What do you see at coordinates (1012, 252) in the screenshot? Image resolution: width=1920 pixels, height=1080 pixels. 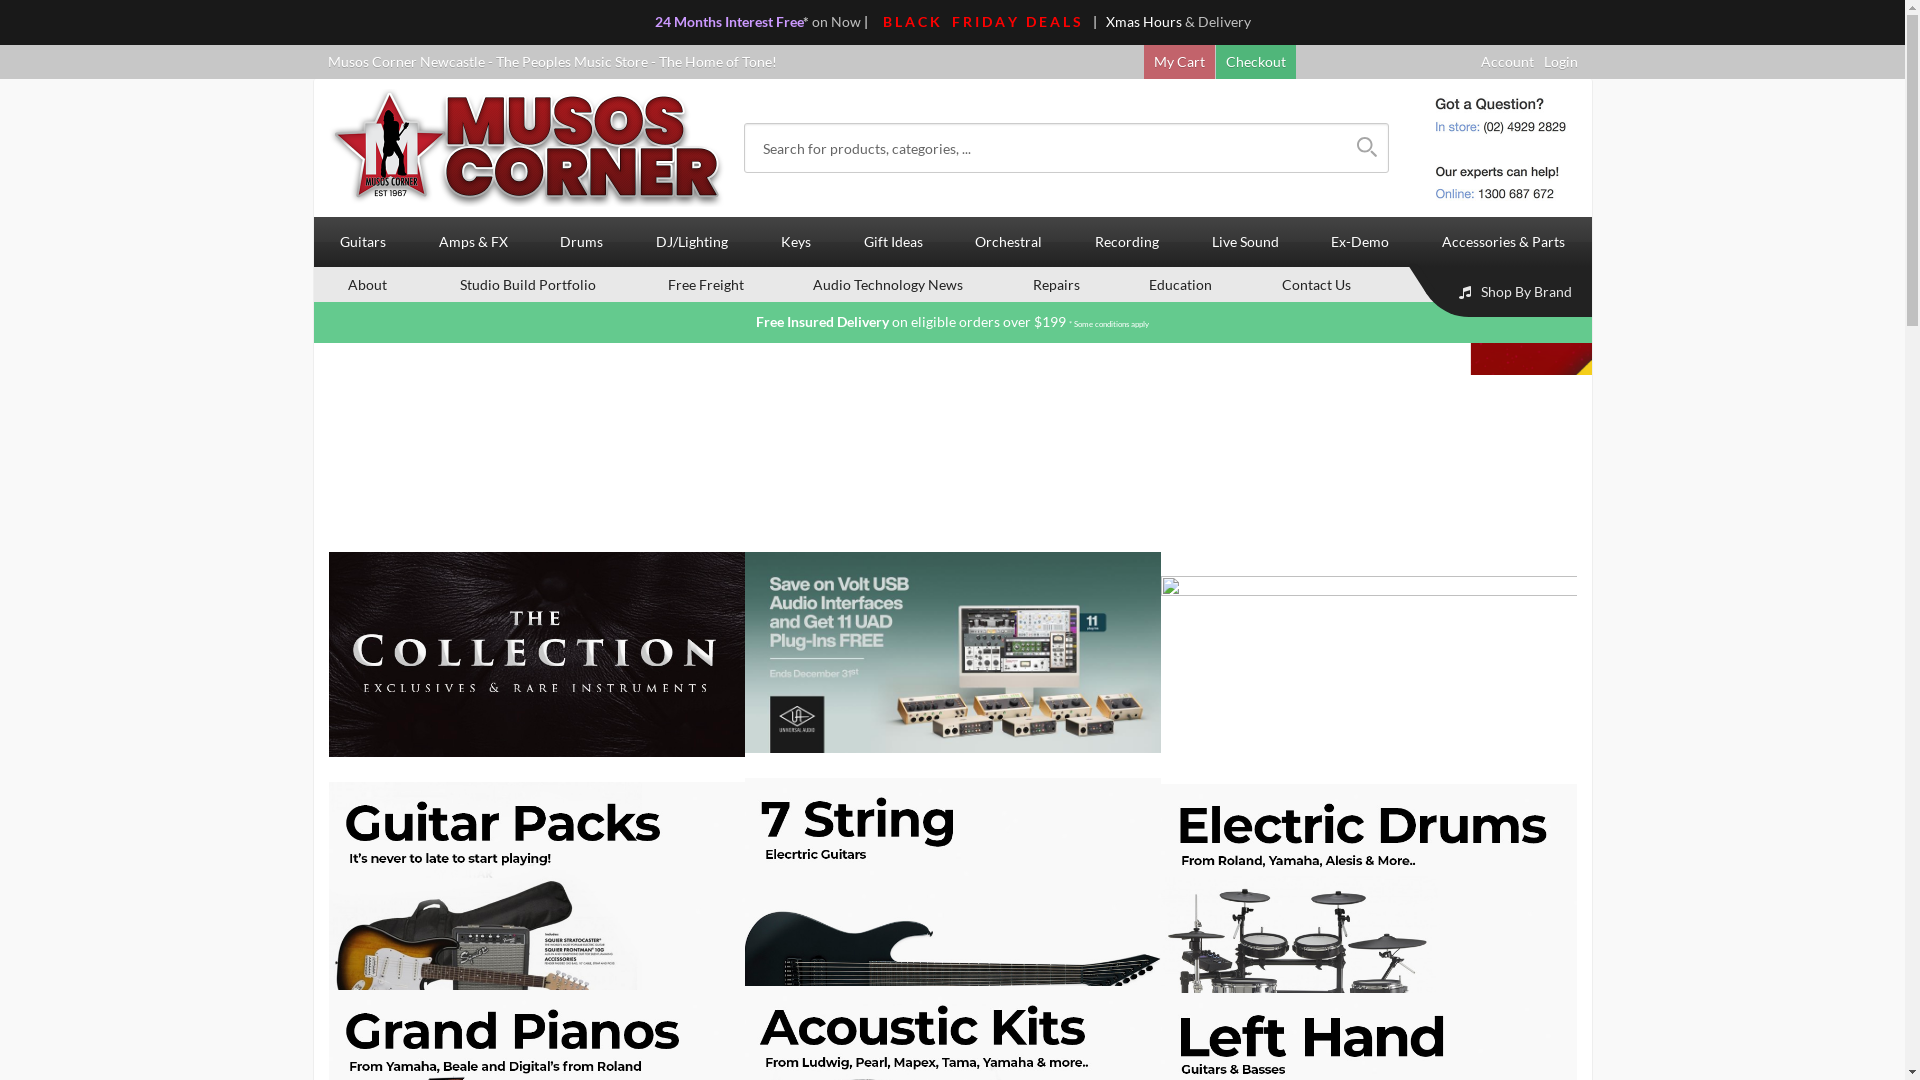 I see `Sound Modules` at bounding box center [1012, 252].